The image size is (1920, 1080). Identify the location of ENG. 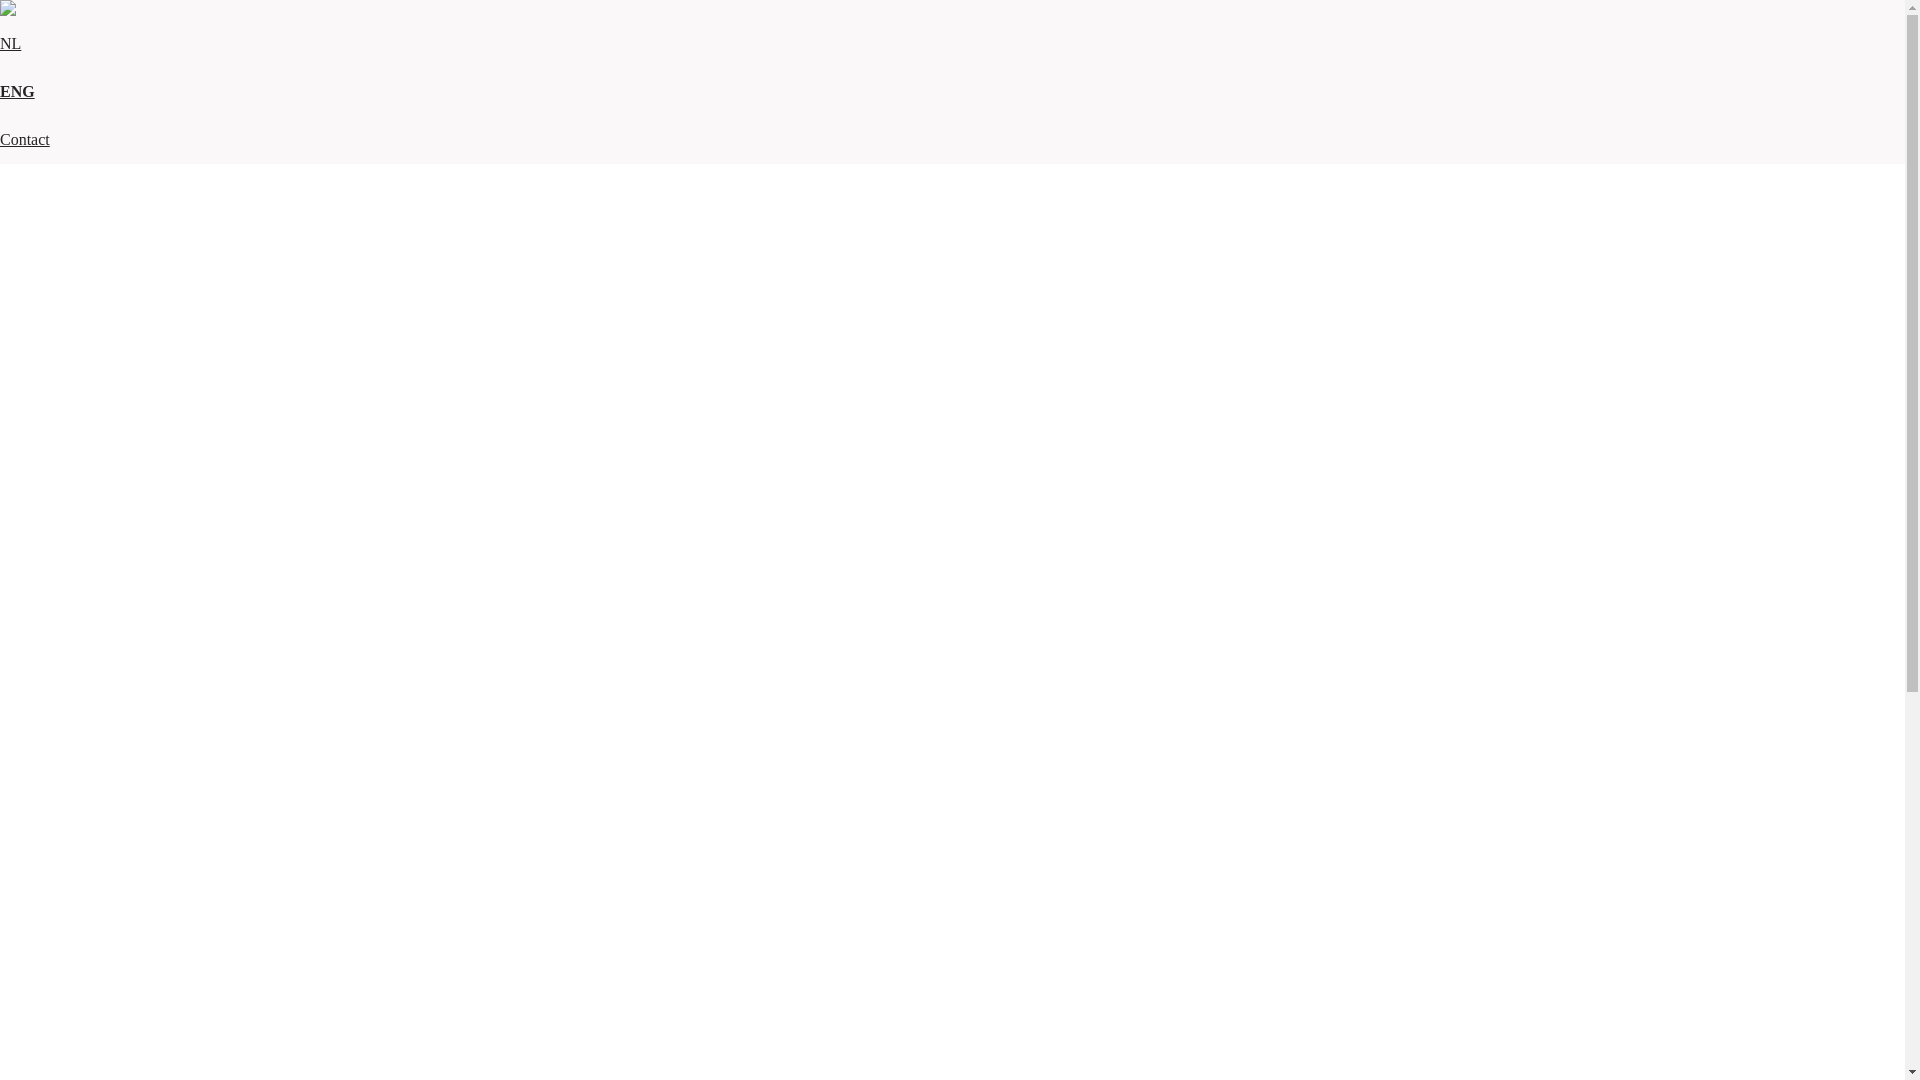
(18, 92).